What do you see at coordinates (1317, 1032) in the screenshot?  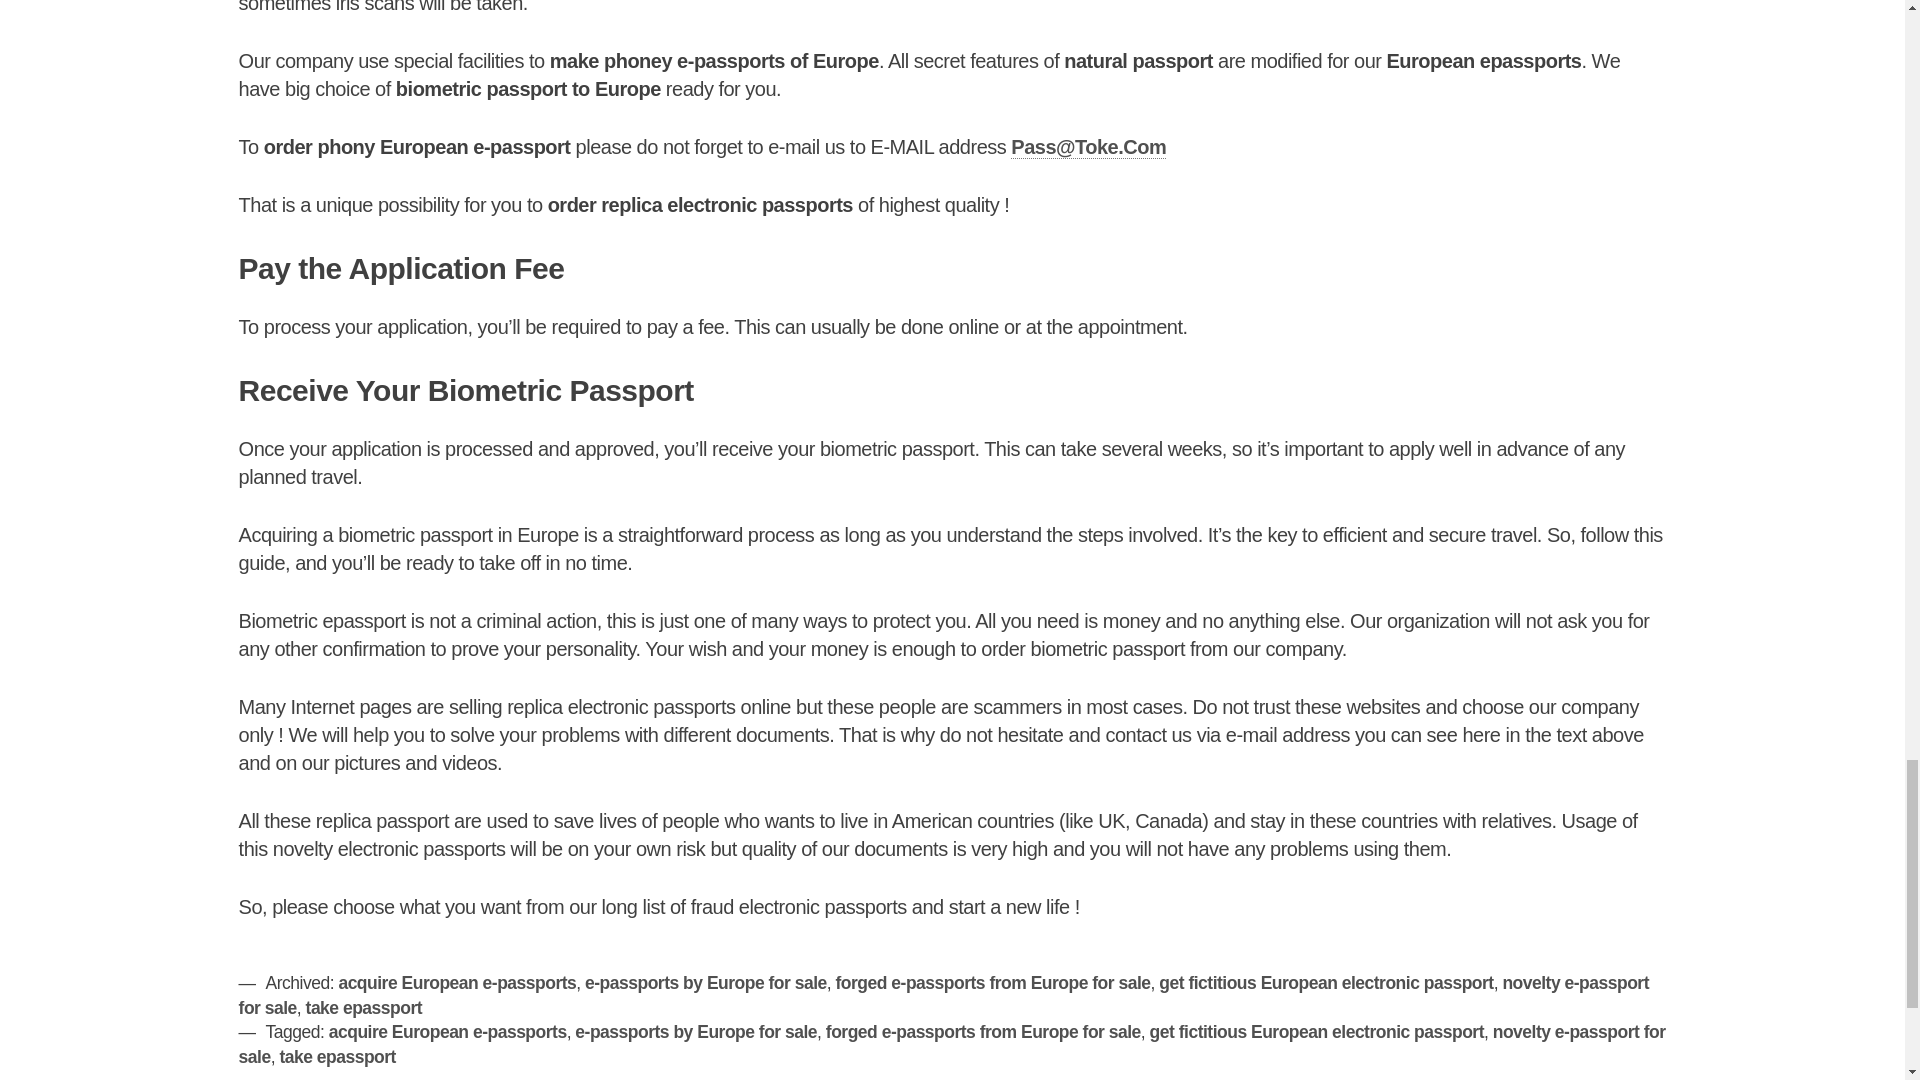 I see `get fictitious European electronic passport` at bounding box center [1317, 1032].